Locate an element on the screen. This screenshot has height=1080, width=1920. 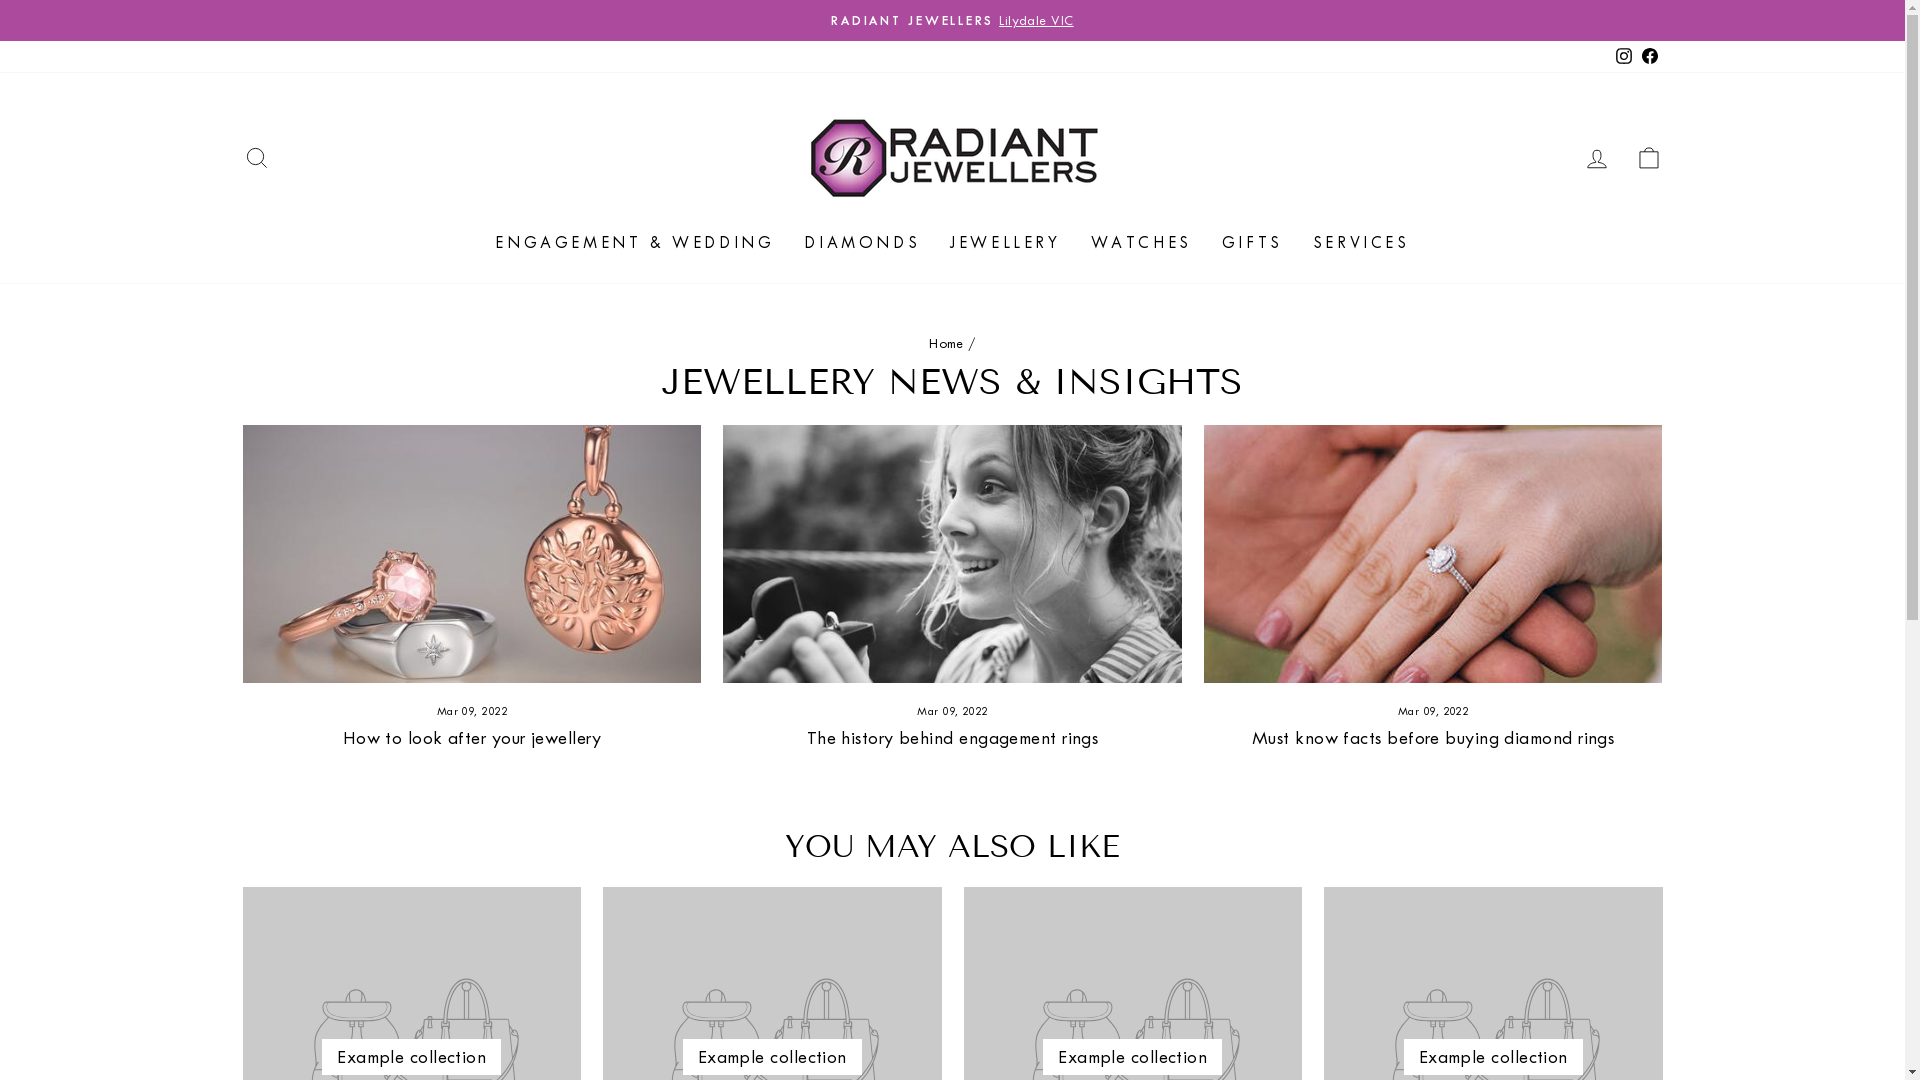
CART is located at coordinates (1648, 158).